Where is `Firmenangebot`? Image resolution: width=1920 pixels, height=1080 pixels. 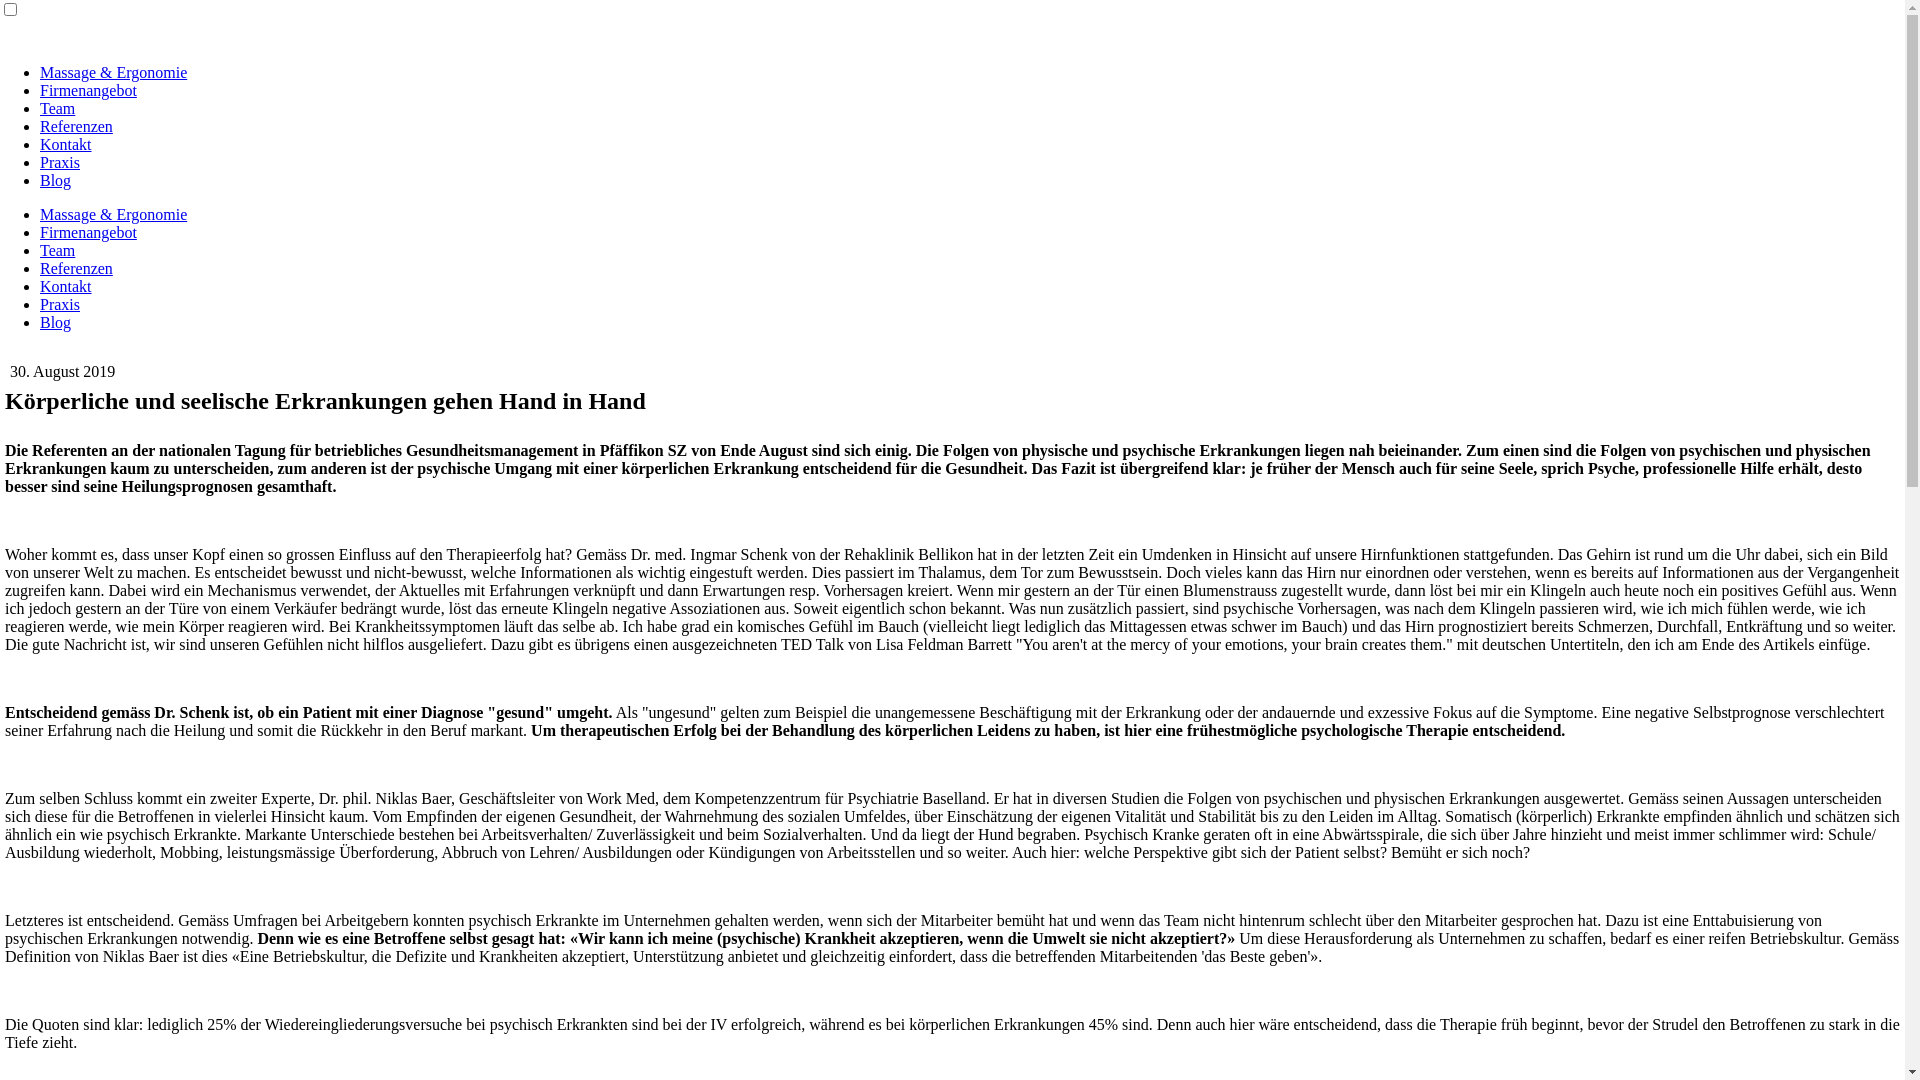 Firmenangebot is located at coordinates (88, 90).